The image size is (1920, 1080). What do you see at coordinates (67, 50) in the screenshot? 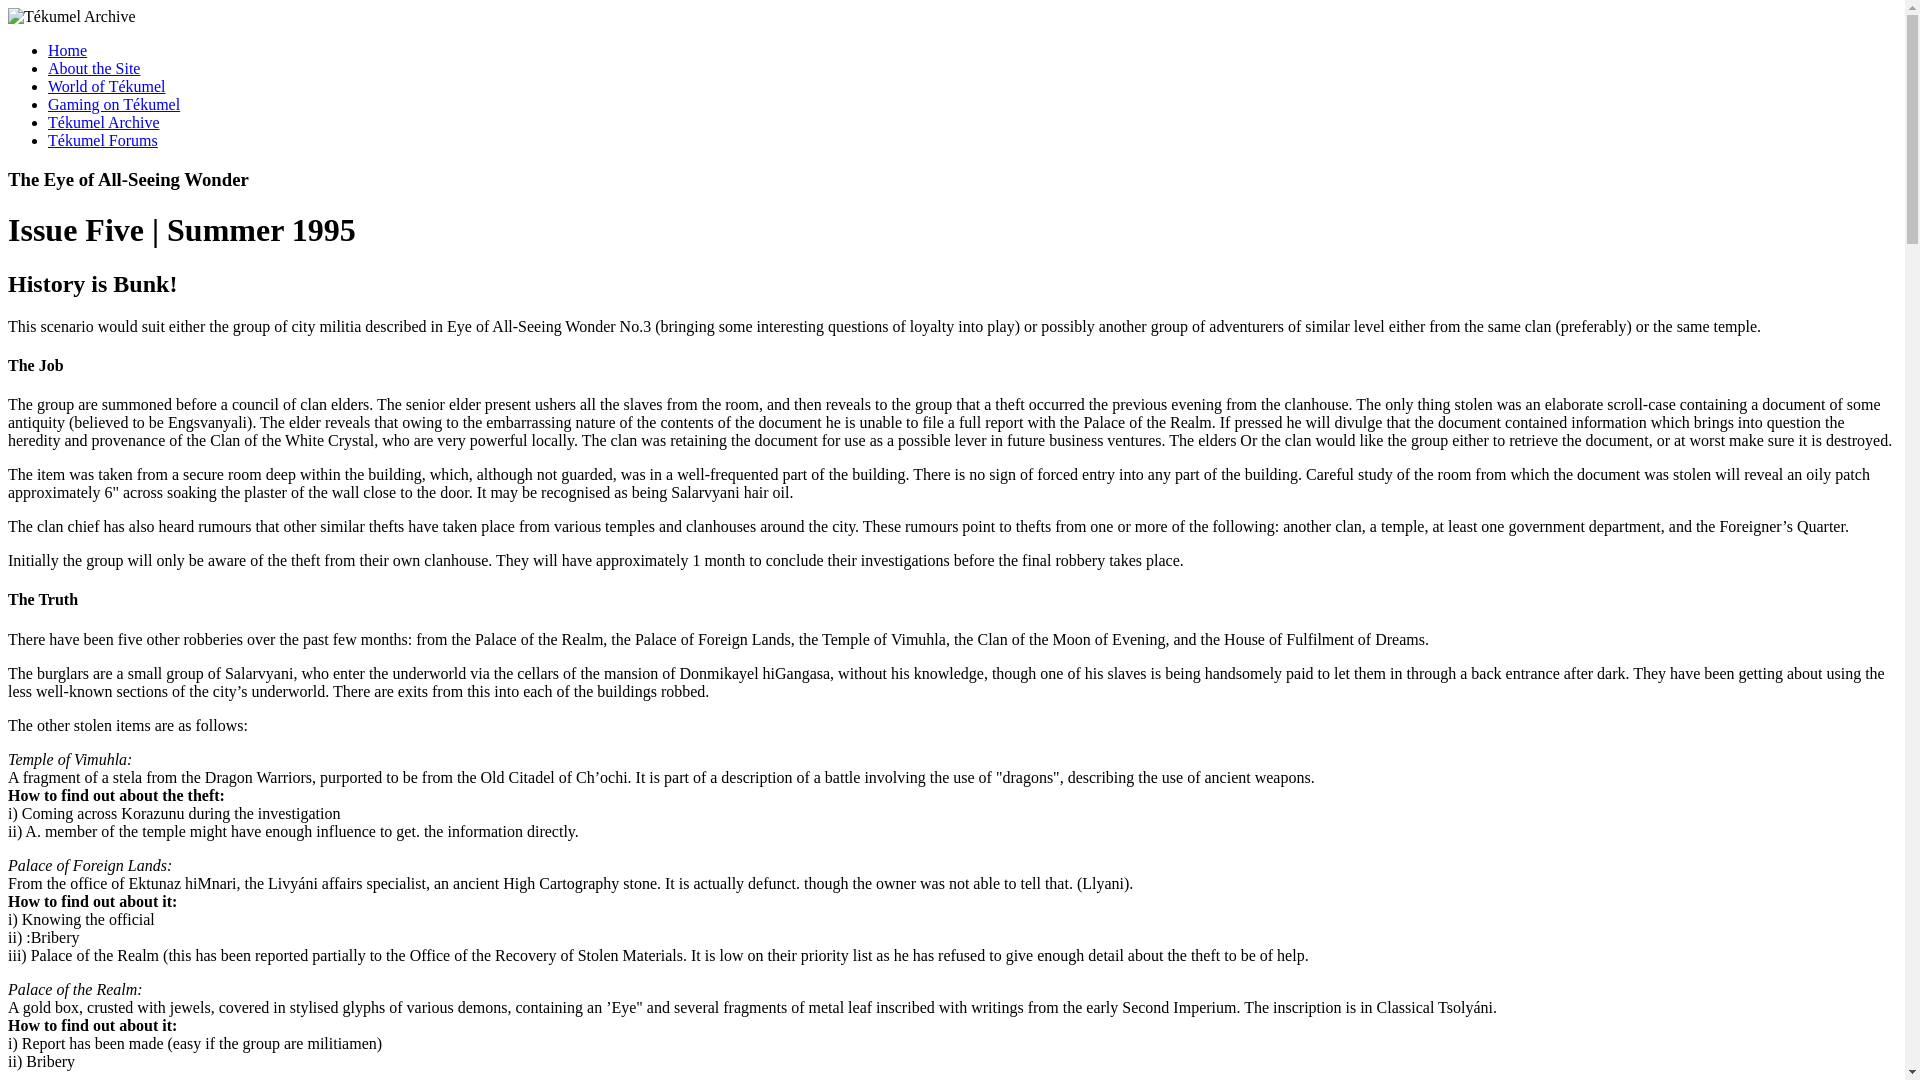
I see `Home` at bounding box center [67, 50].